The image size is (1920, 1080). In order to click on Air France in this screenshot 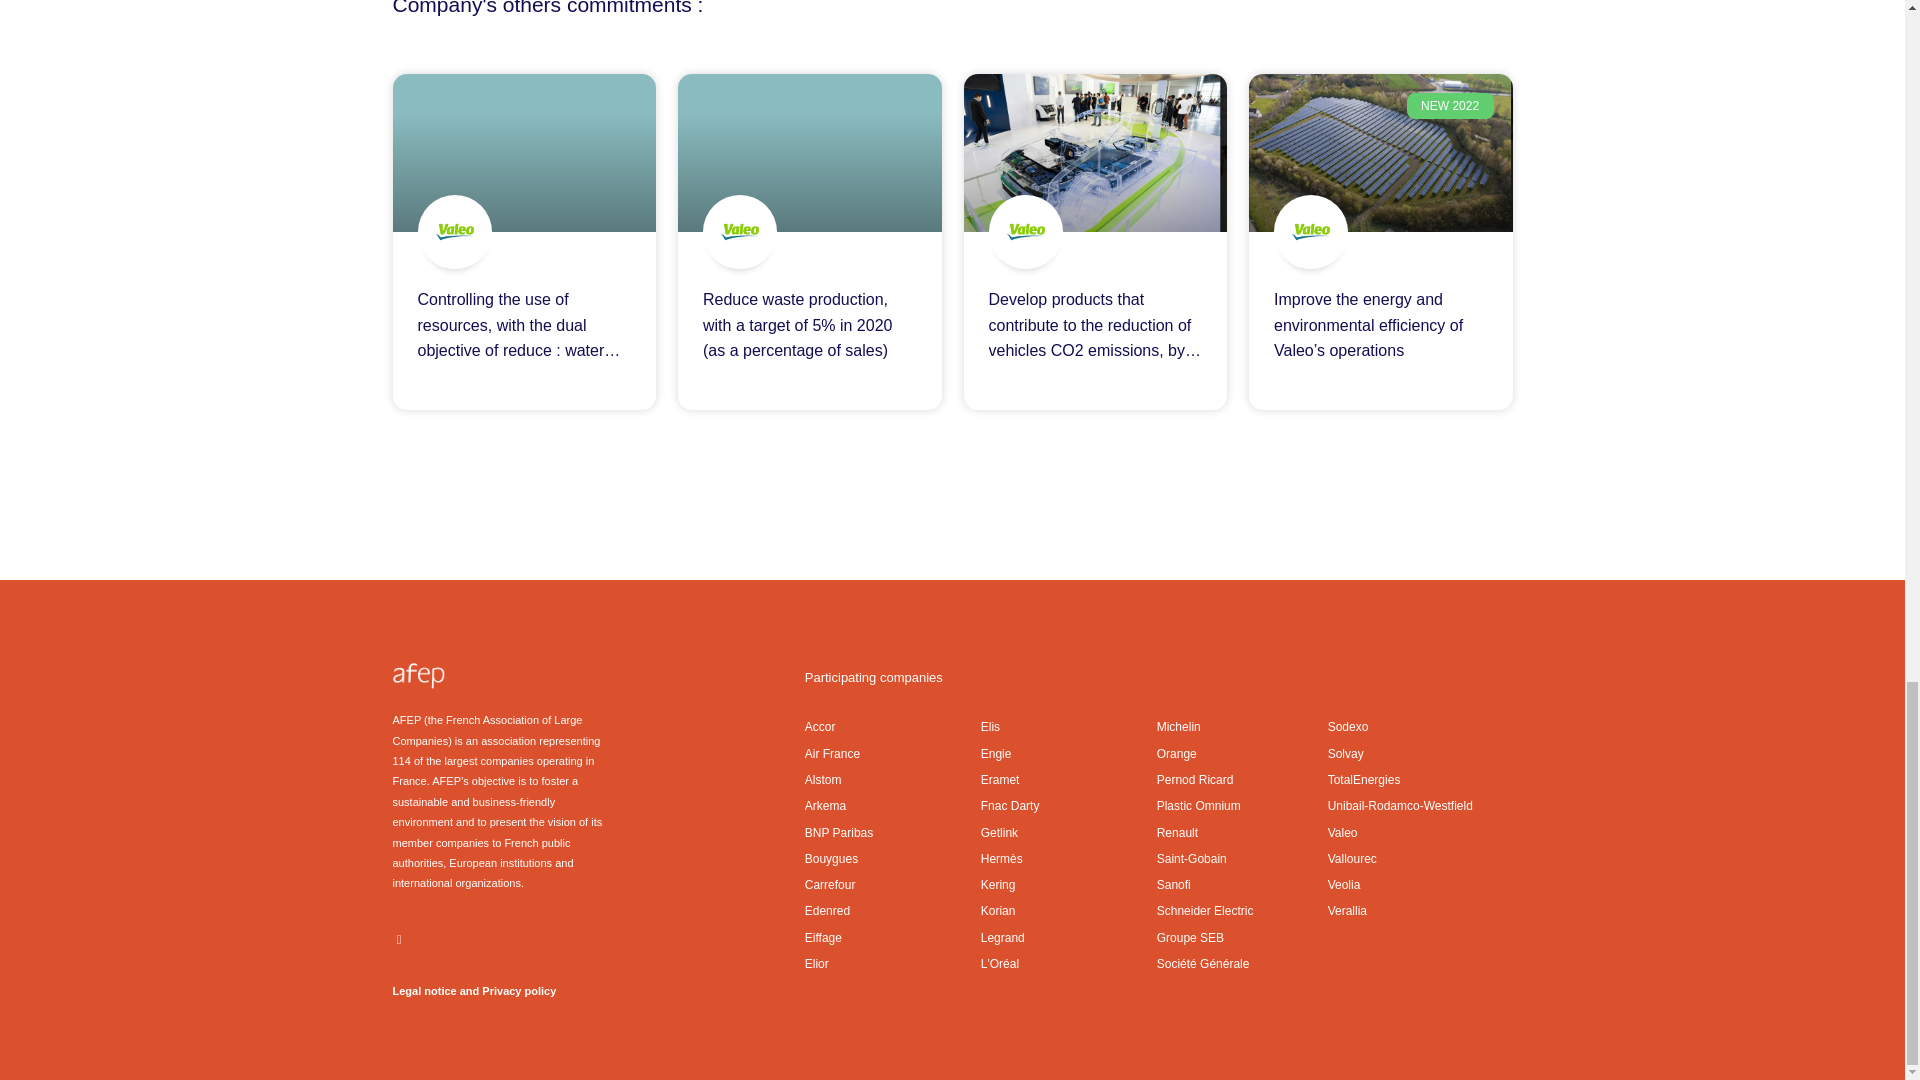, I will do `click(892, 754)`.